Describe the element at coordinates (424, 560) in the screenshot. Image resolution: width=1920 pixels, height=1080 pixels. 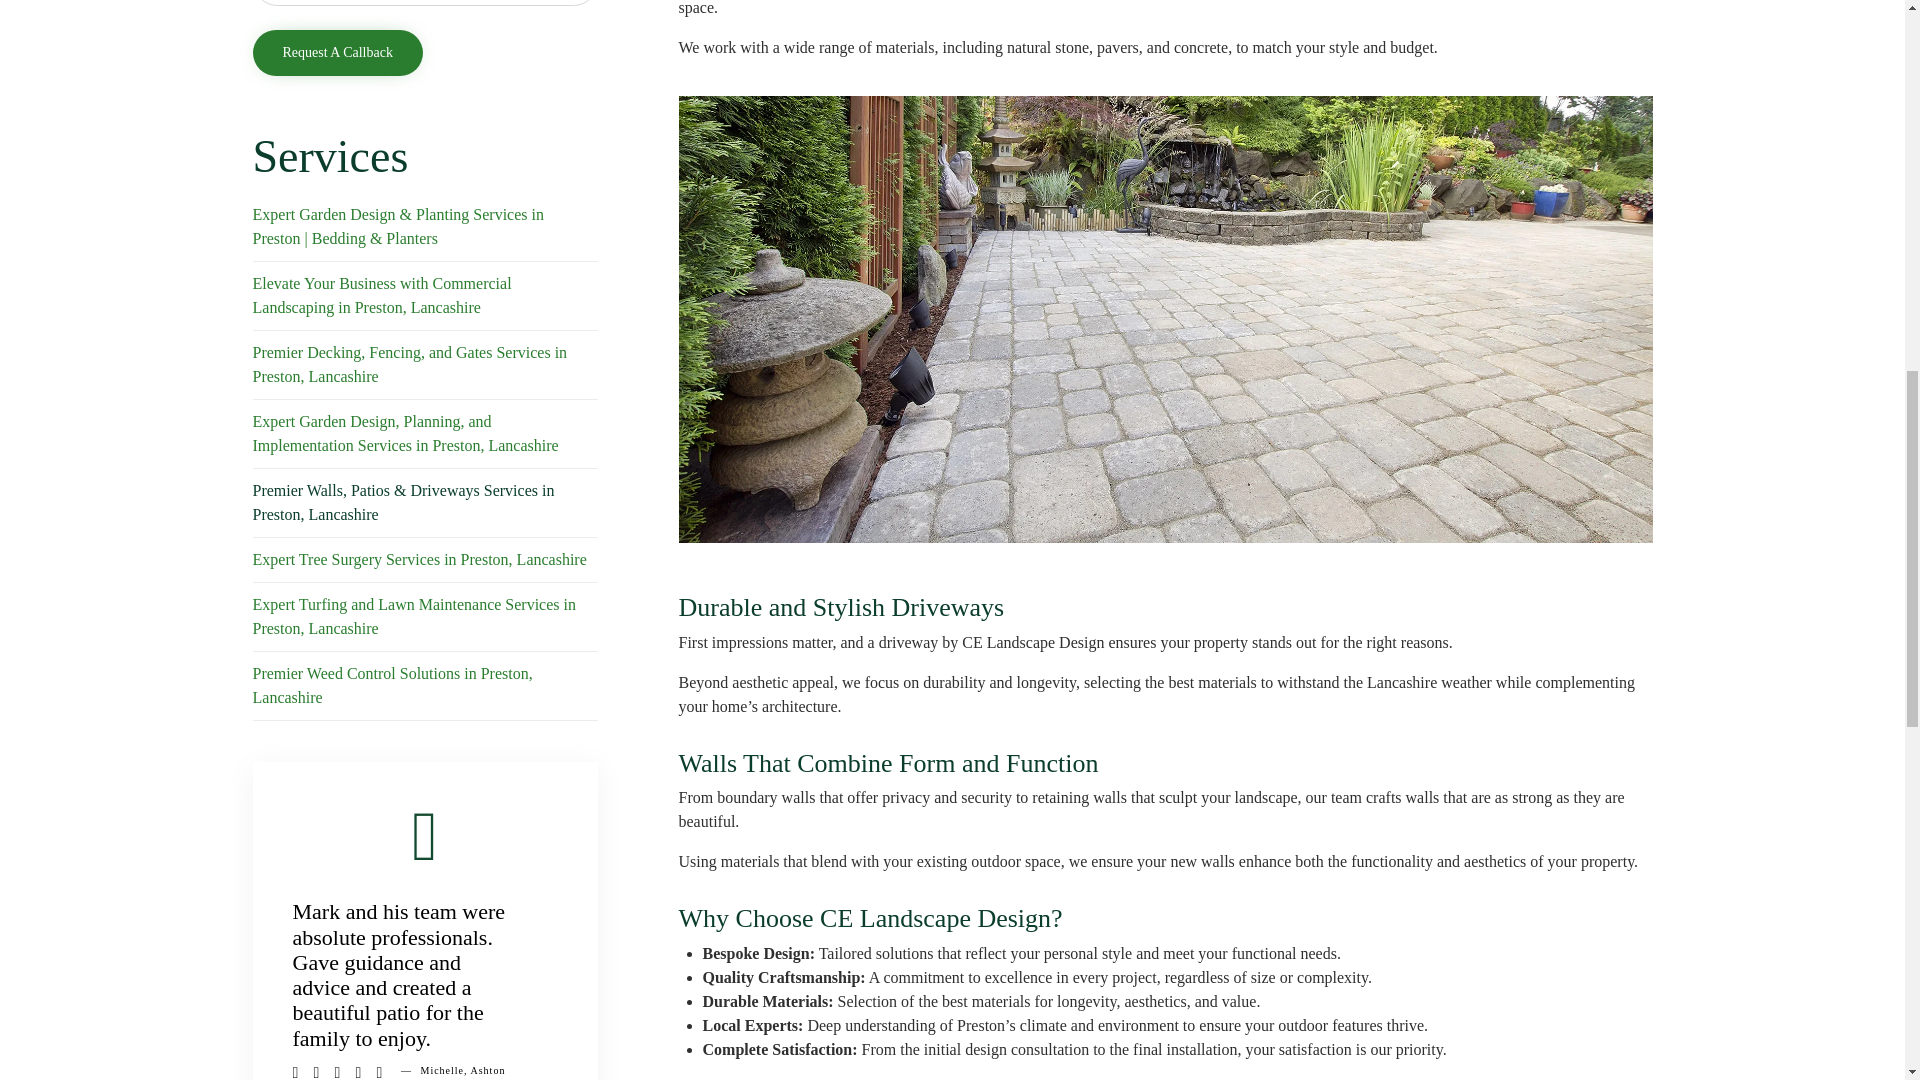
I see `Expert Tree Surgery Services in Preston, Lancashire` at that location.